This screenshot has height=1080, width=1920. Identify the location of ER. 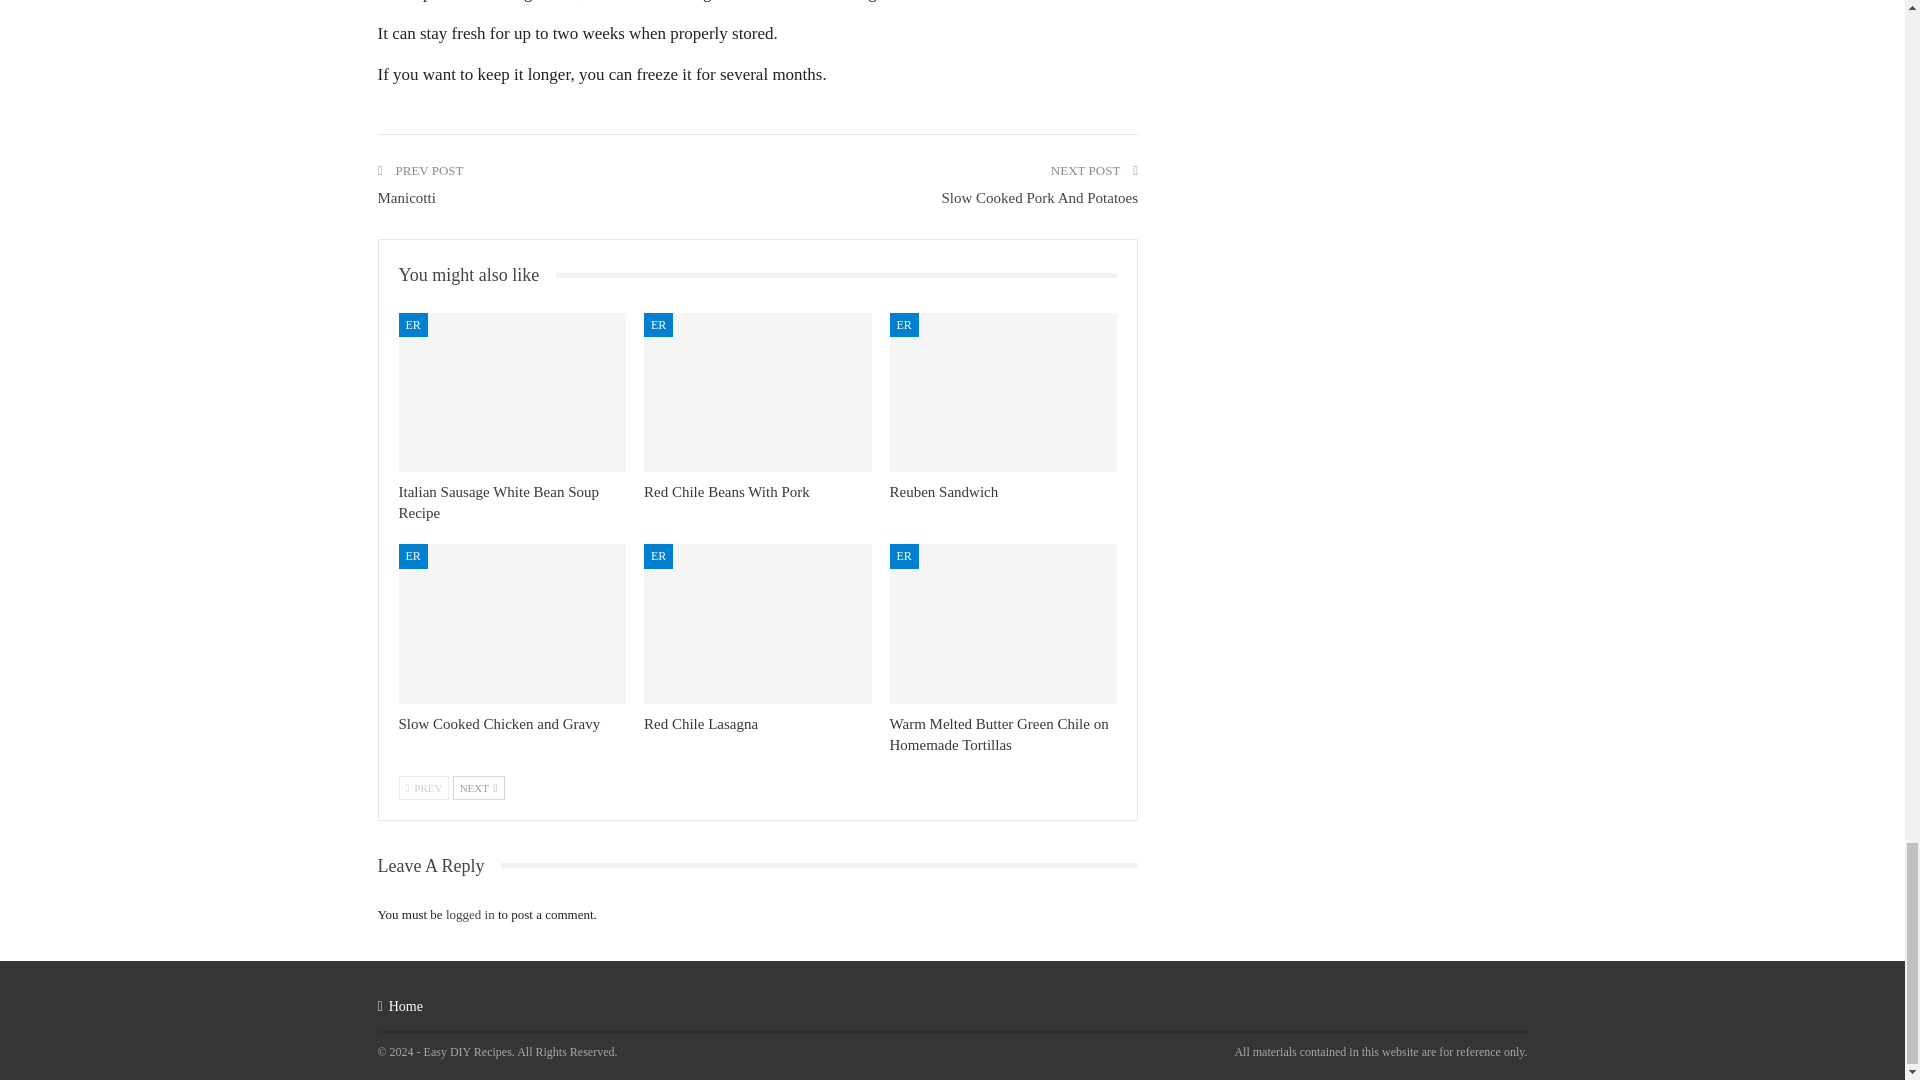
(658, 324).